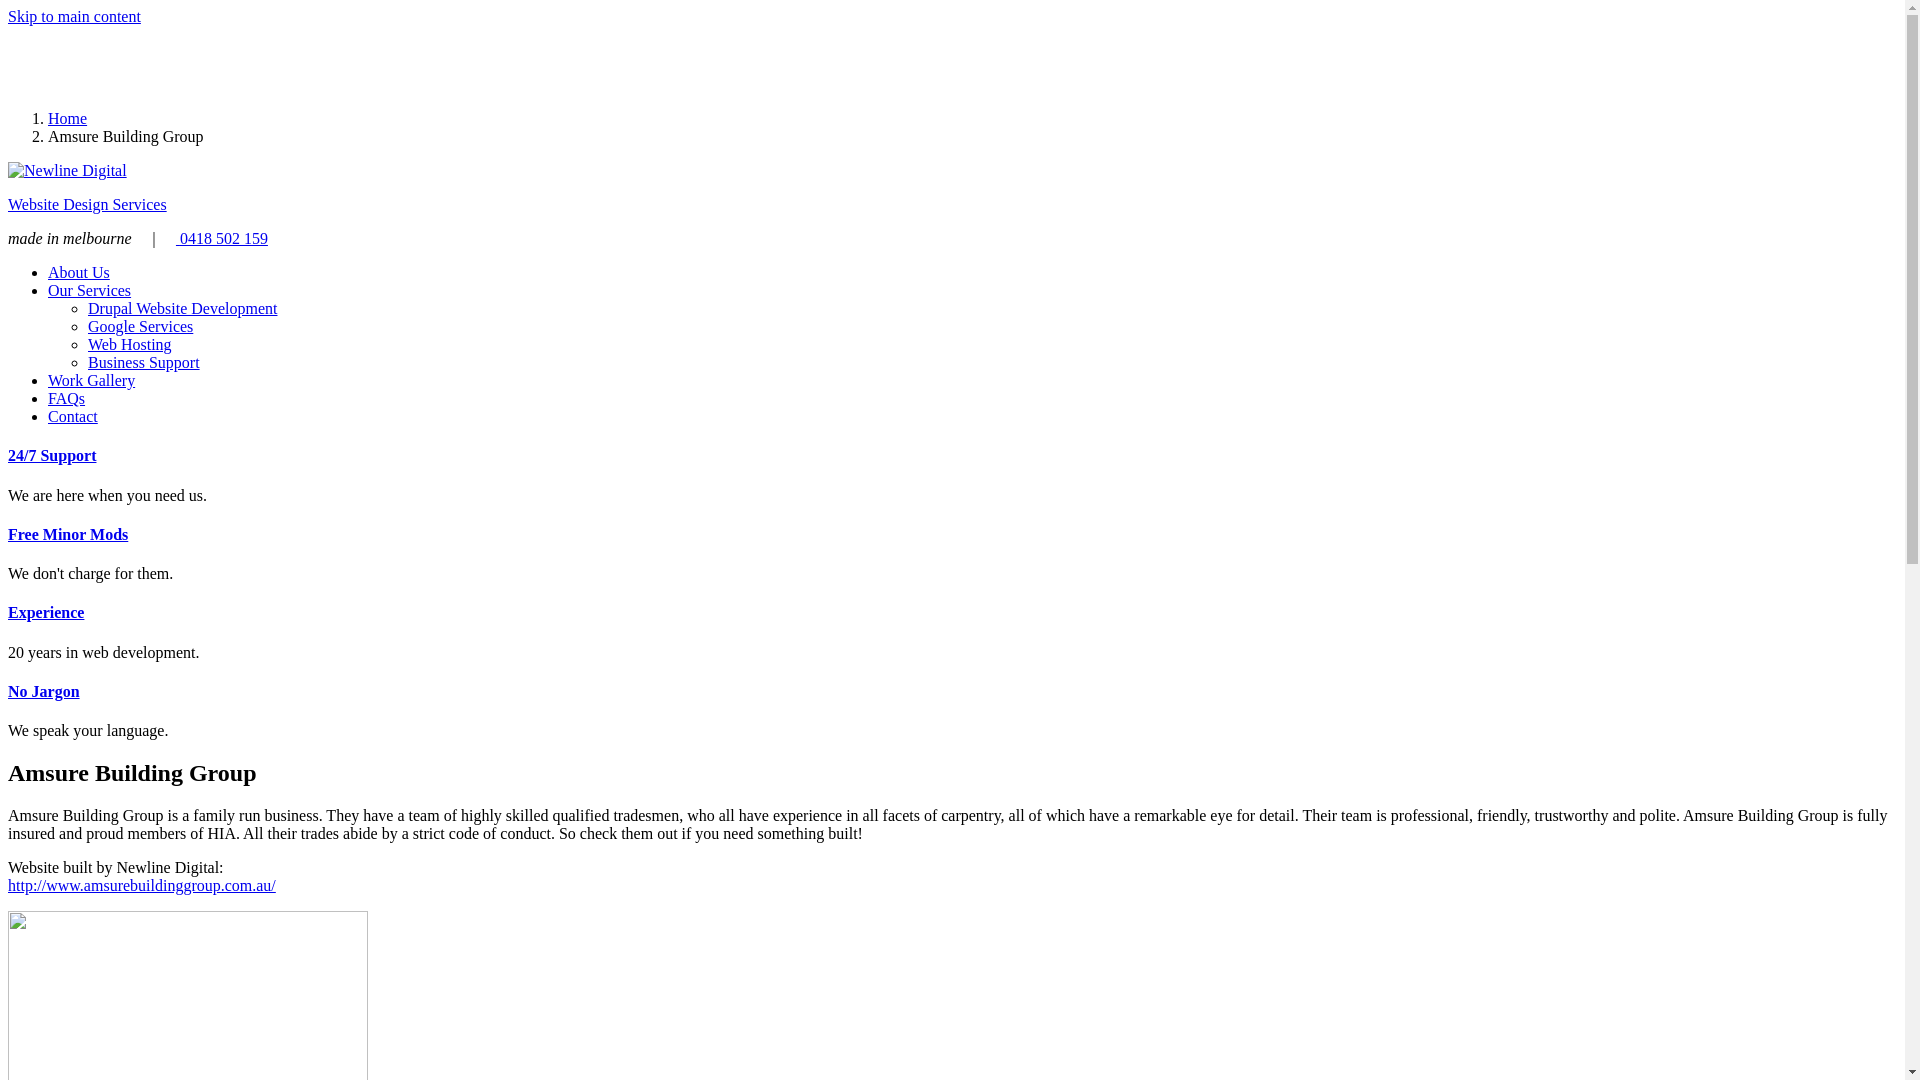 The width and height of the screenshot is (1920, 1080). What do you see at coordinates (130, 344) in the screenshot?
I see `Web Hosting` at bounding box center [130, 344].